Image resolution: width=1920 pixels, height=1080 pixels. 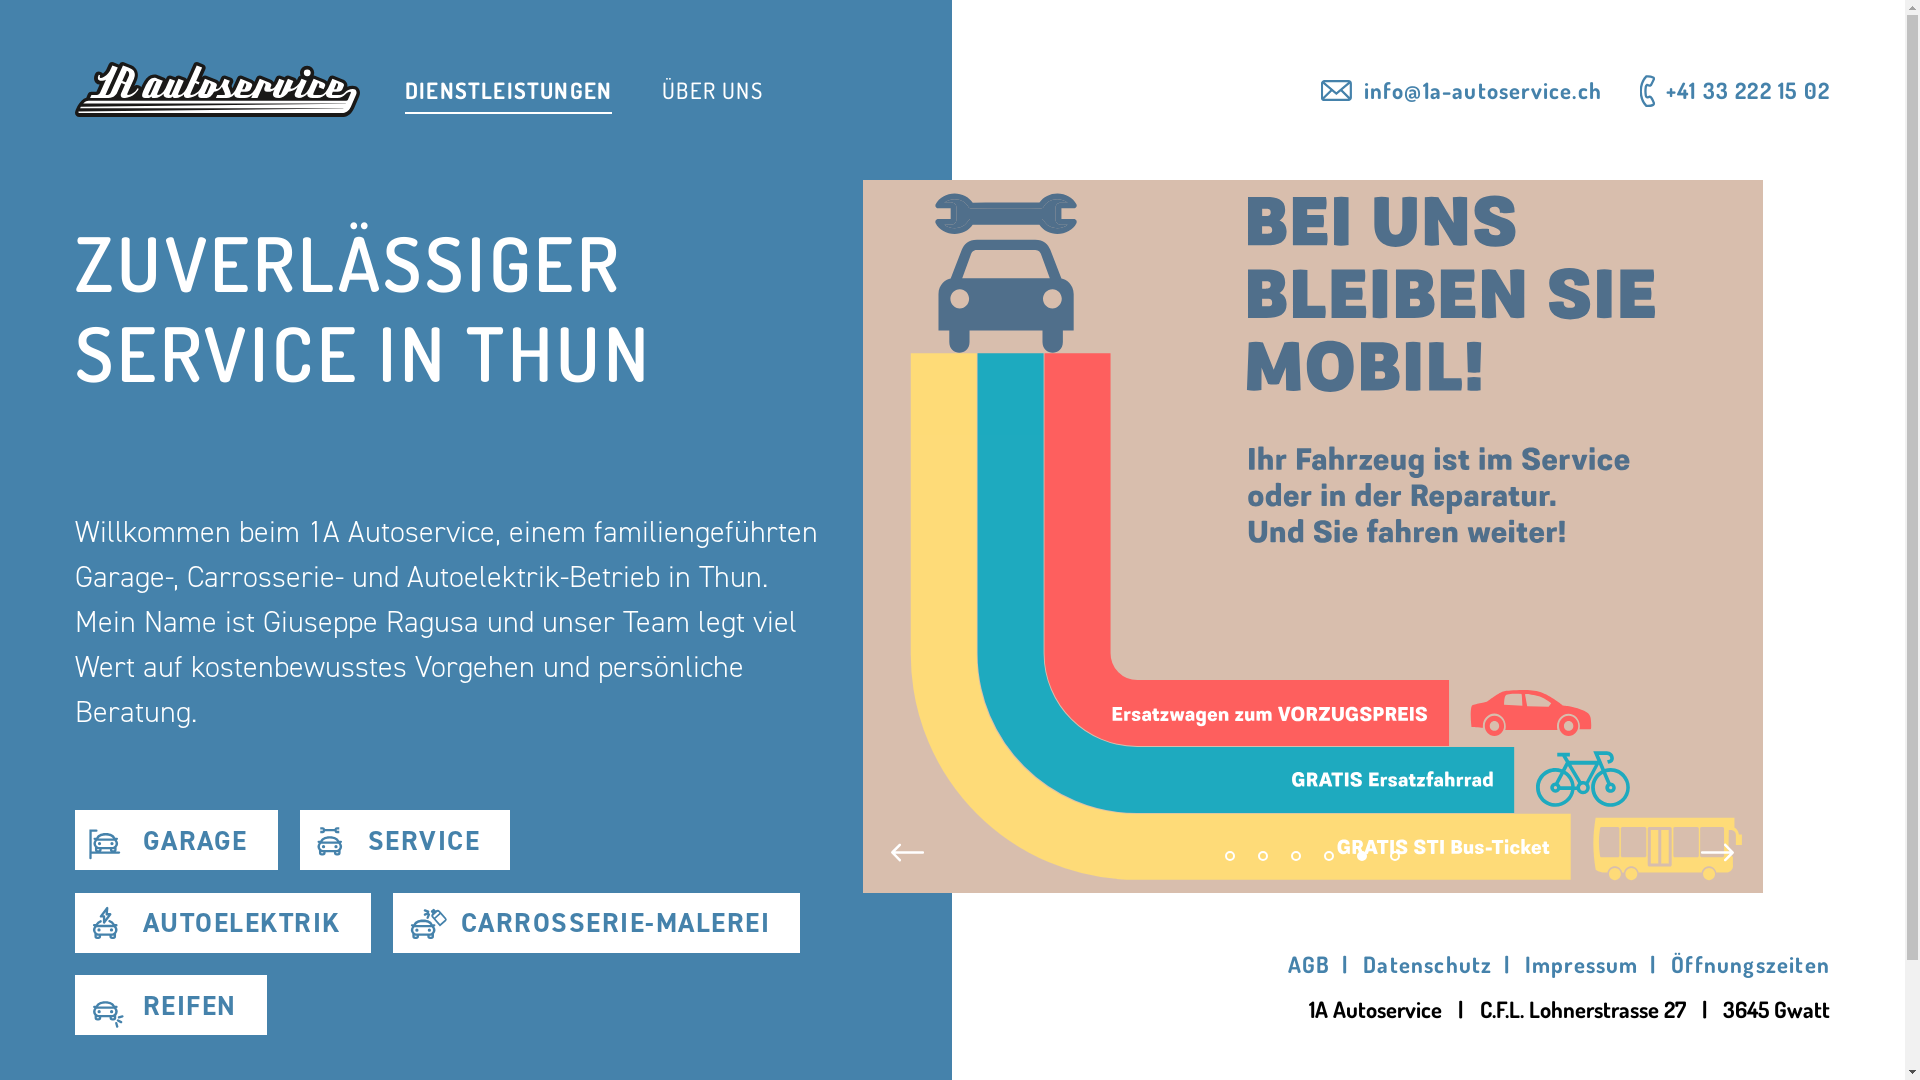 What do you see at coordinates (405, 840) in the screenshot?
I see `SERVICE` at bounding box center [405, 840].